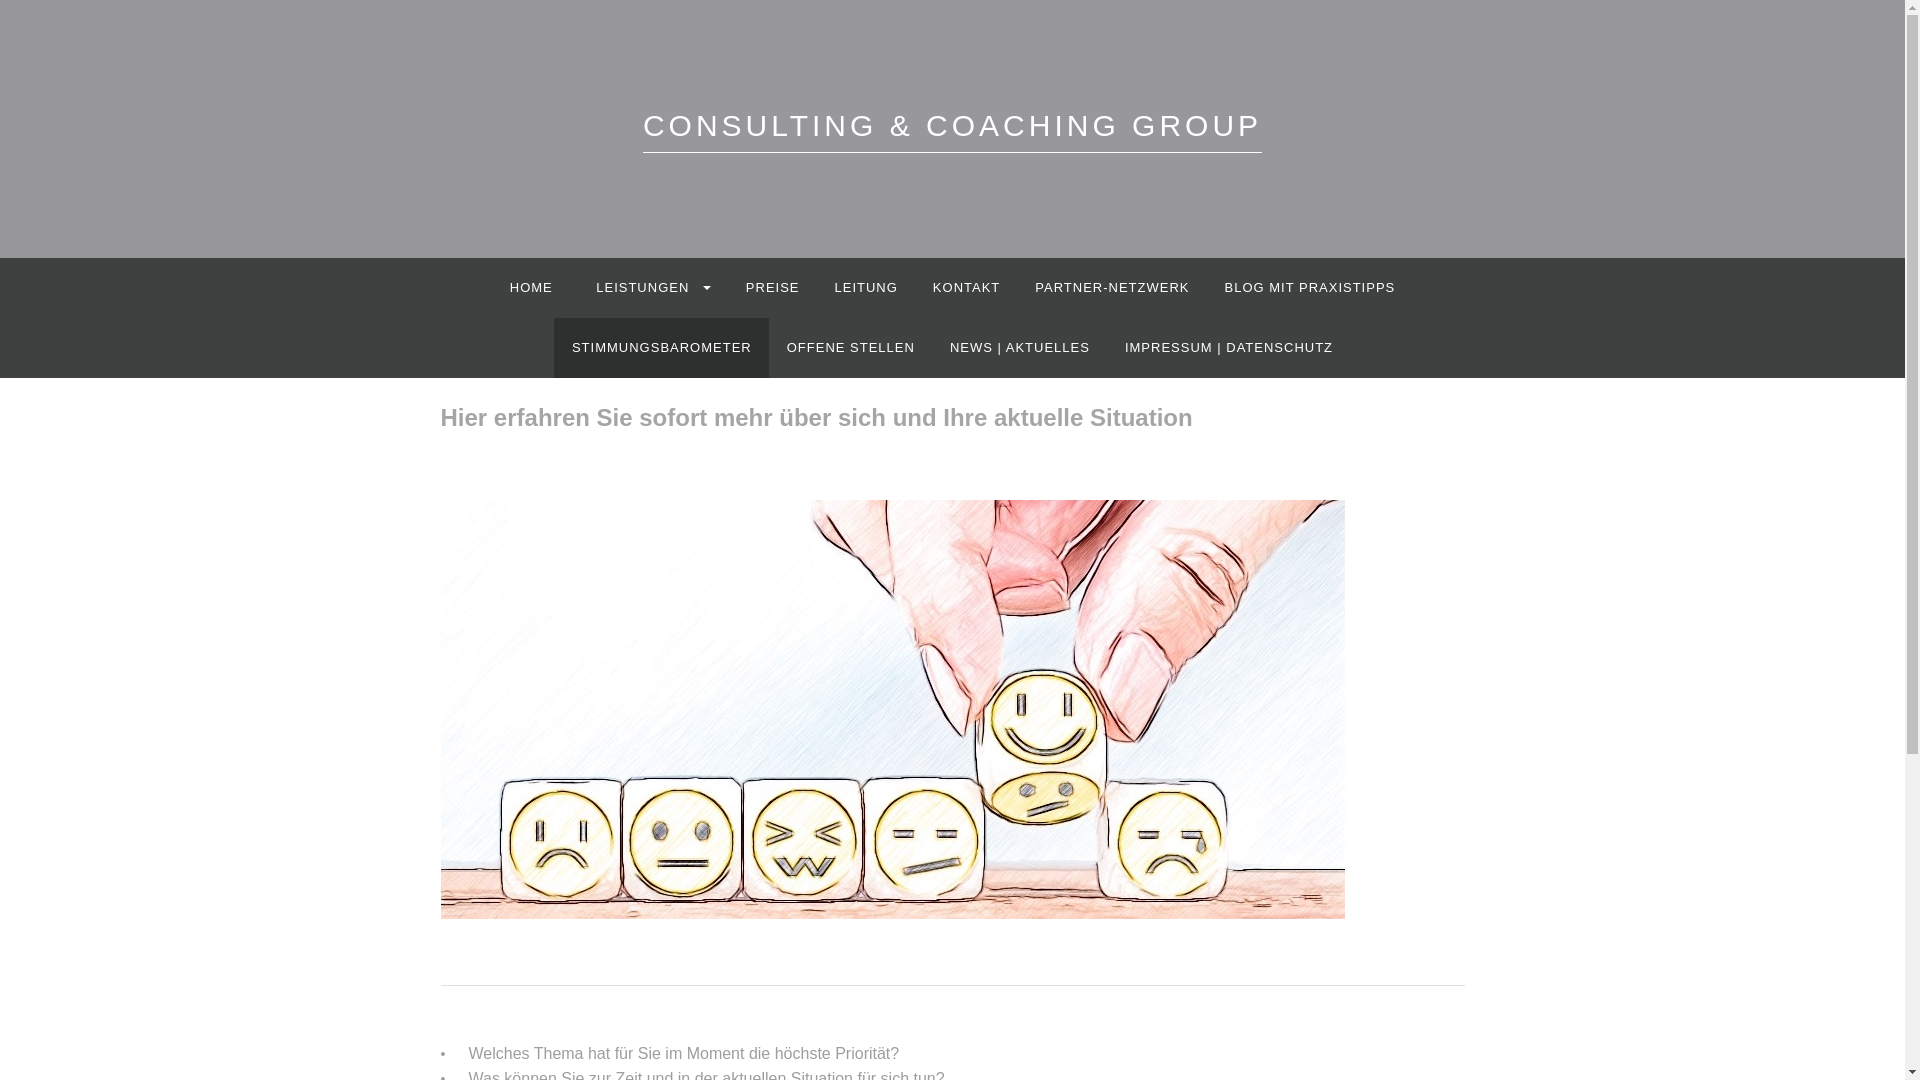 The width and height of the screenshot is (1920, 1080). What do you see at coordinates (662, 348) in the screenshot?
I see `STIMMUNGSBAROMETER` at bounding box center [662, 348].